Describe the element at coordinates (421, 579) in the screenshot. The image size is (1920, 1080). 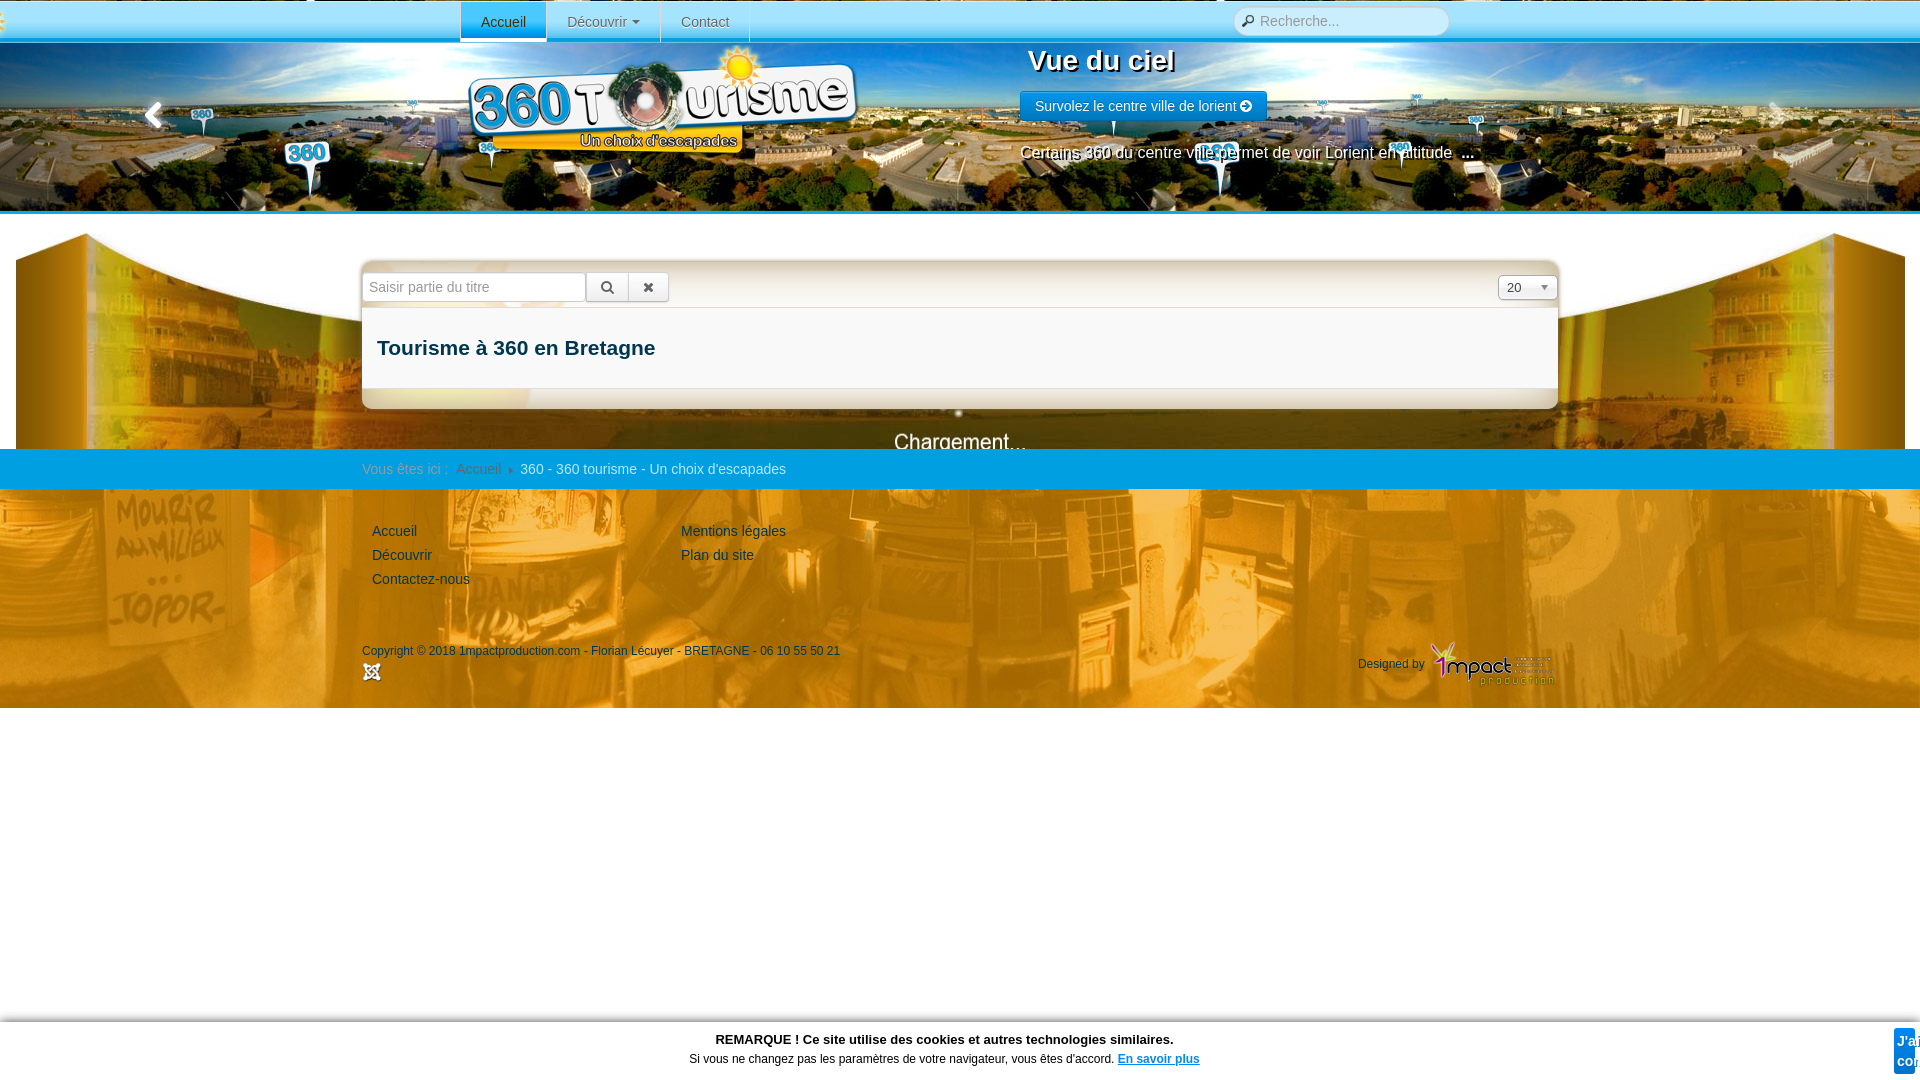
I see `Contactez-nous` at that location.